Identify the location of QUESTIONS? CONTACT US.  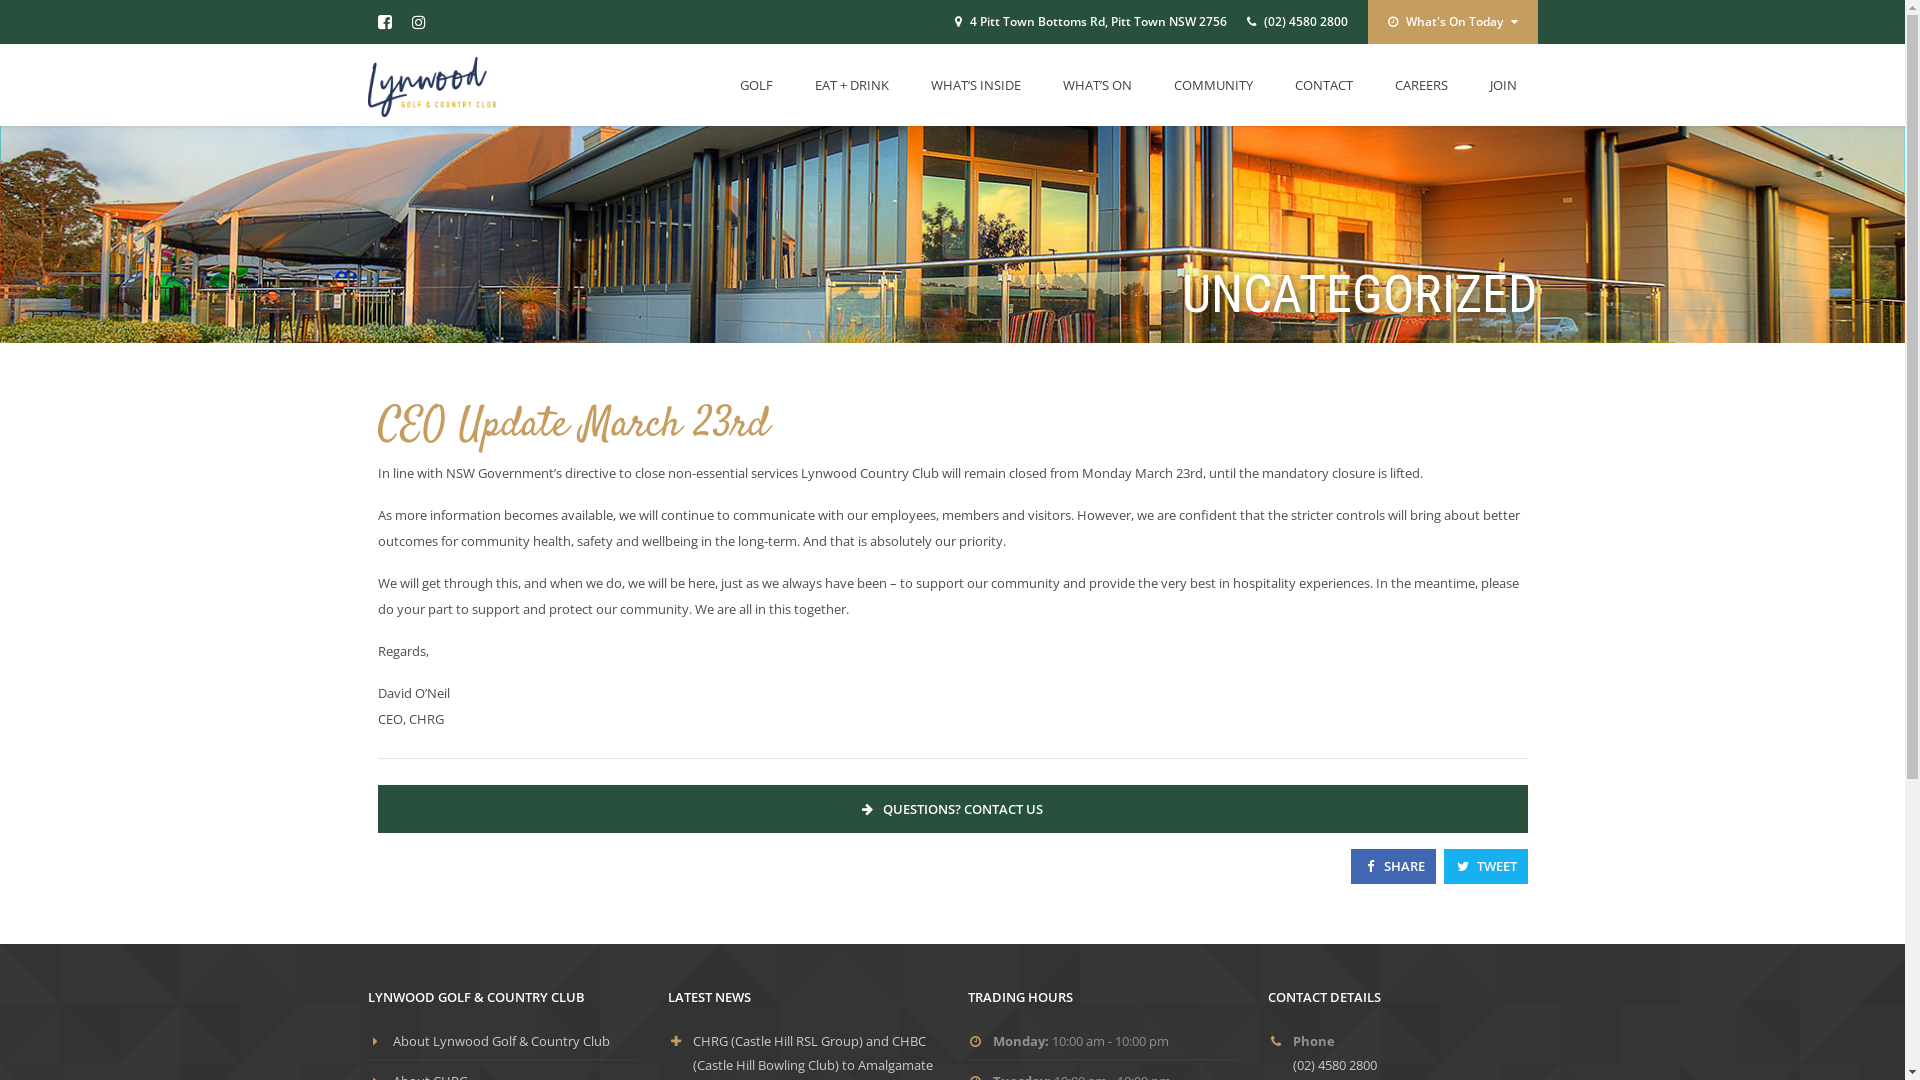
(953, 809).